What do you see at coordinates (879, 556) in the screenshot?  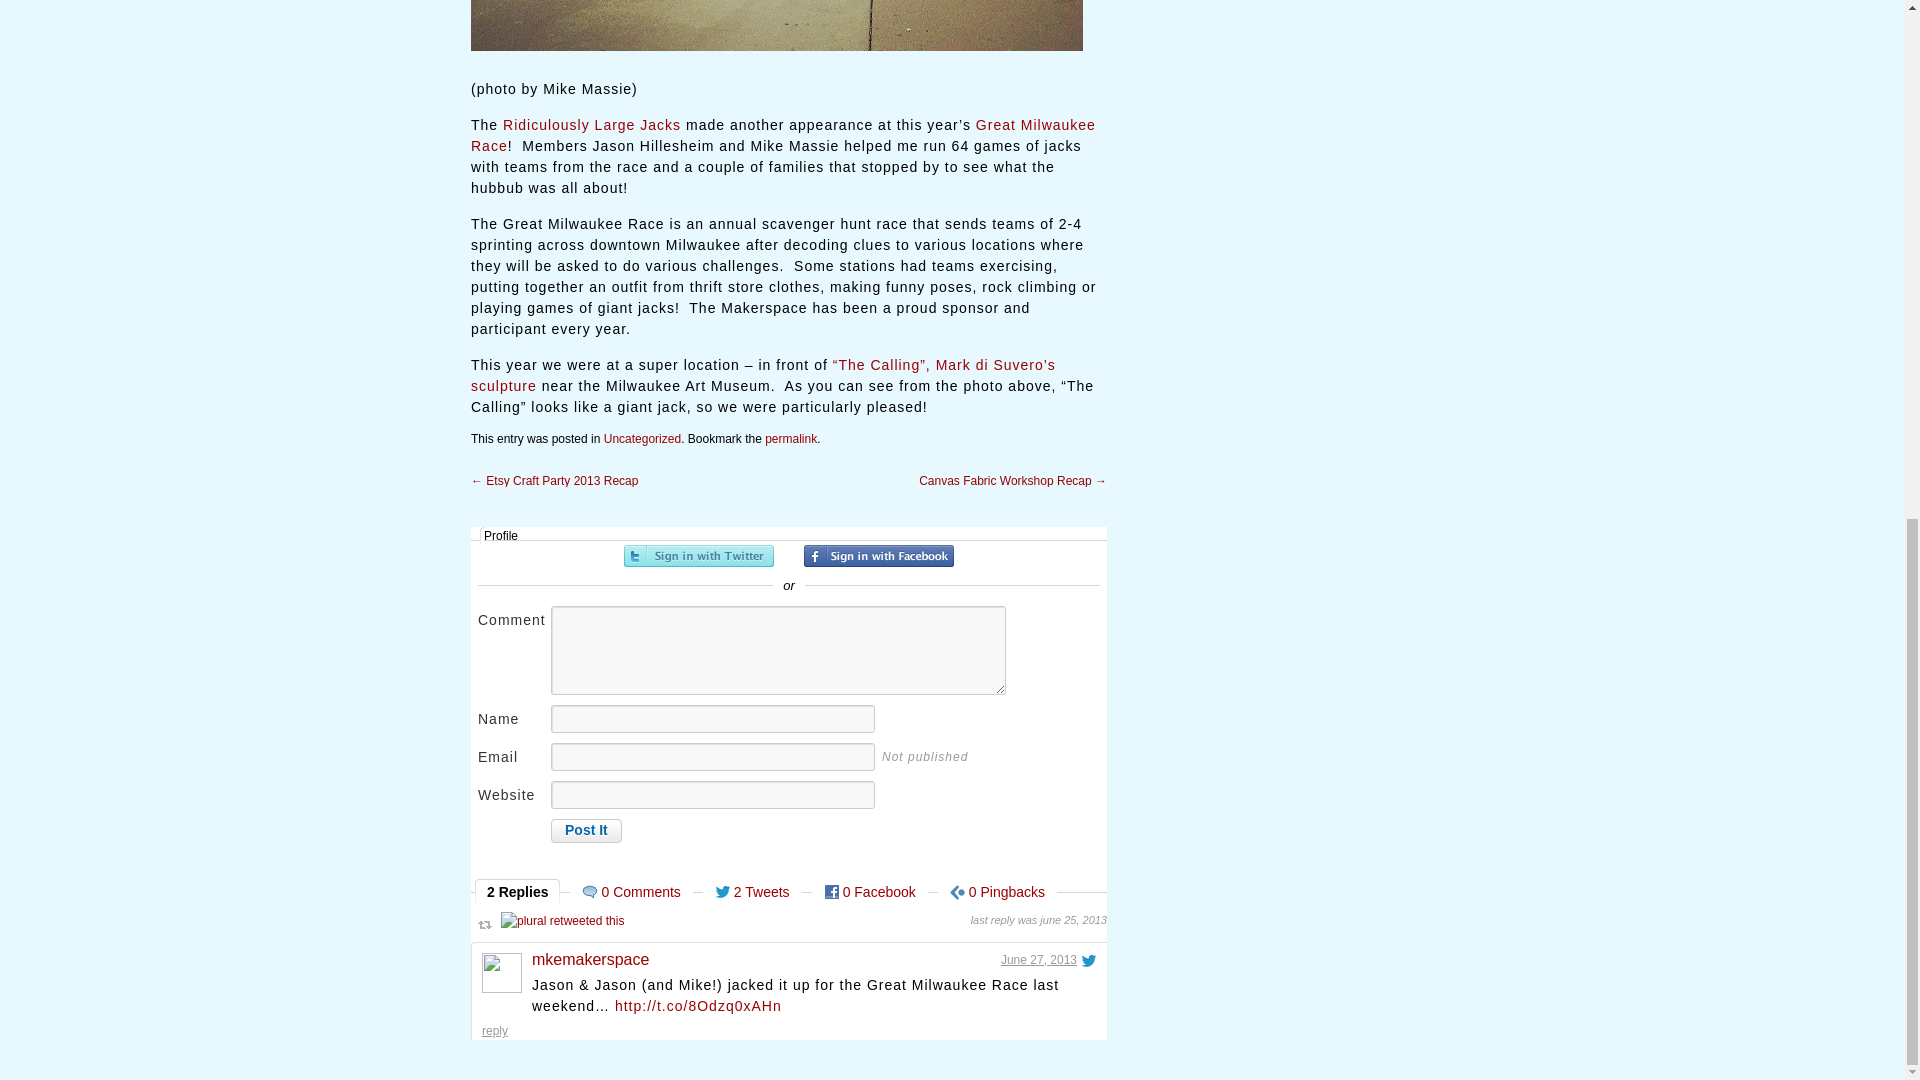 I see `Sign in with Facebook` at bounding box center [879, 556].